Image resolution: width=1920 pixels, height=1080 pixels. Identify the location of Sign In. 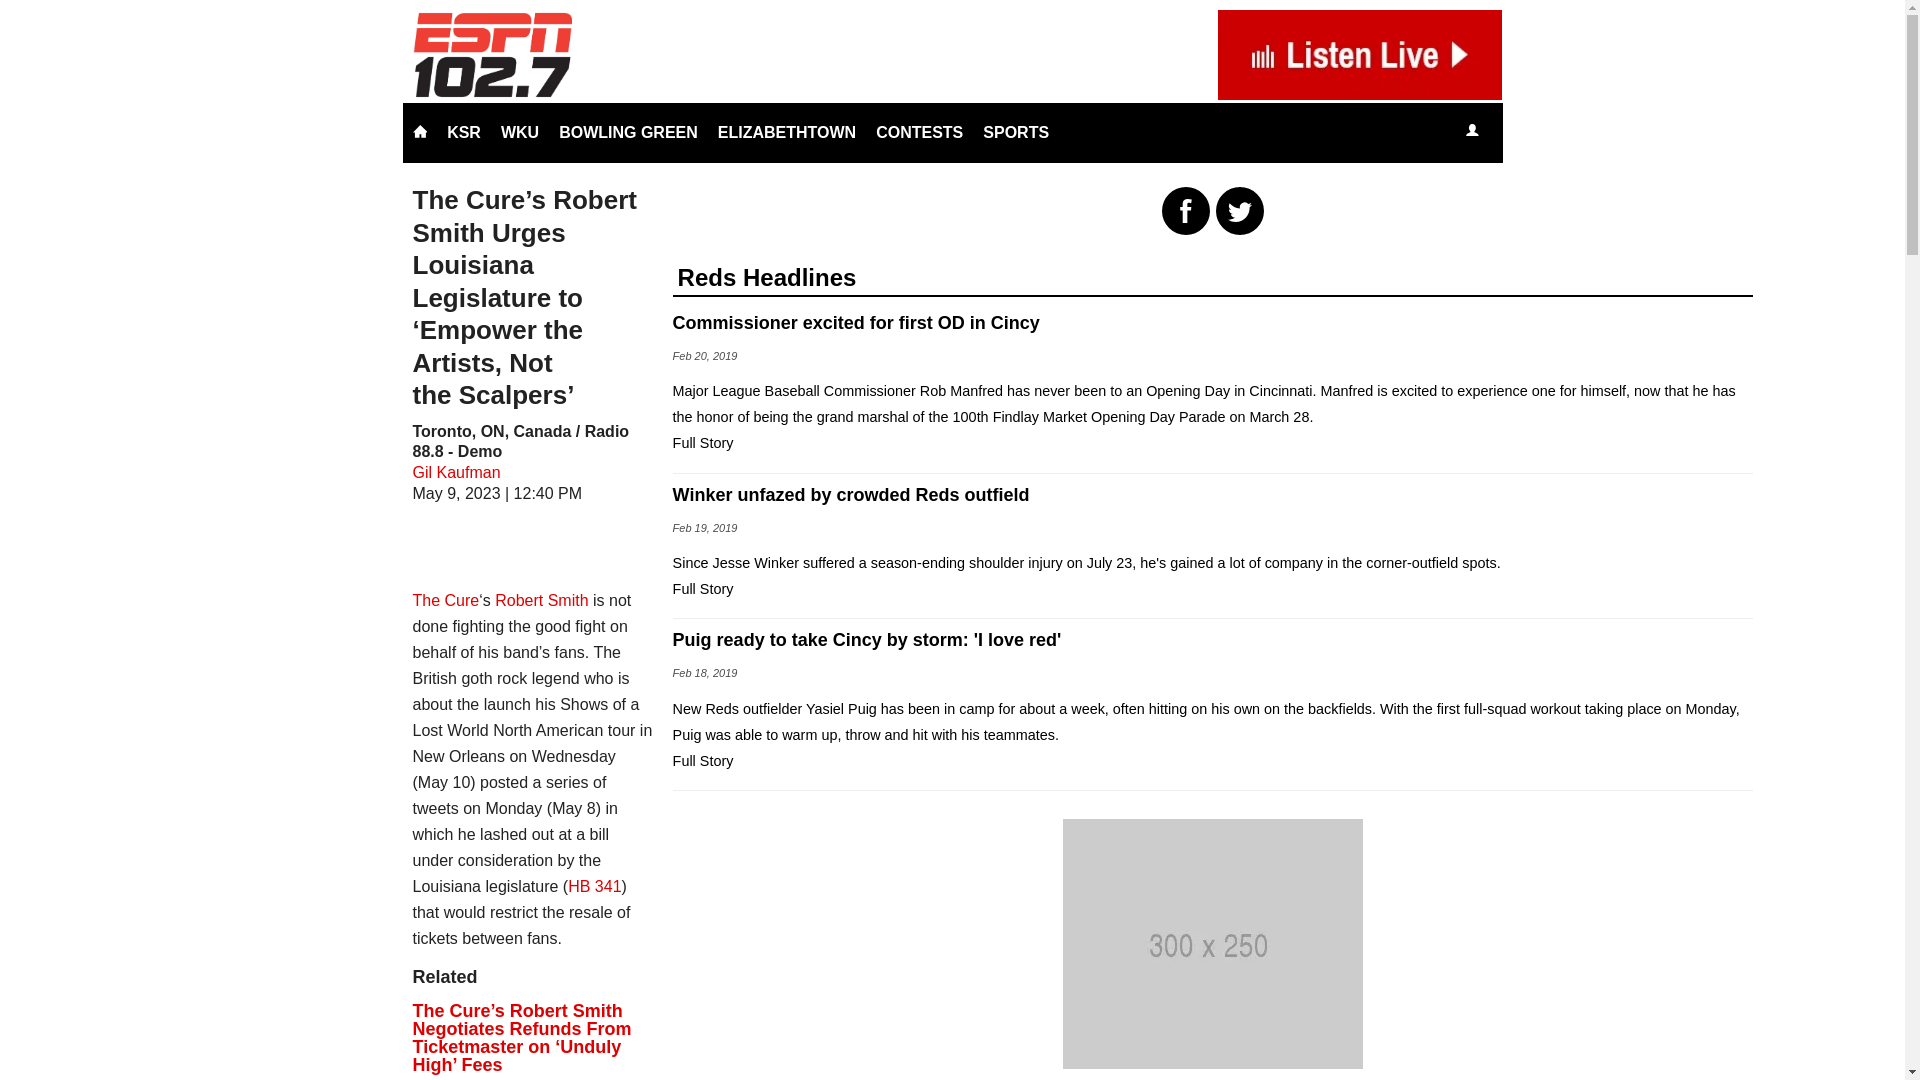
(1471, 132).